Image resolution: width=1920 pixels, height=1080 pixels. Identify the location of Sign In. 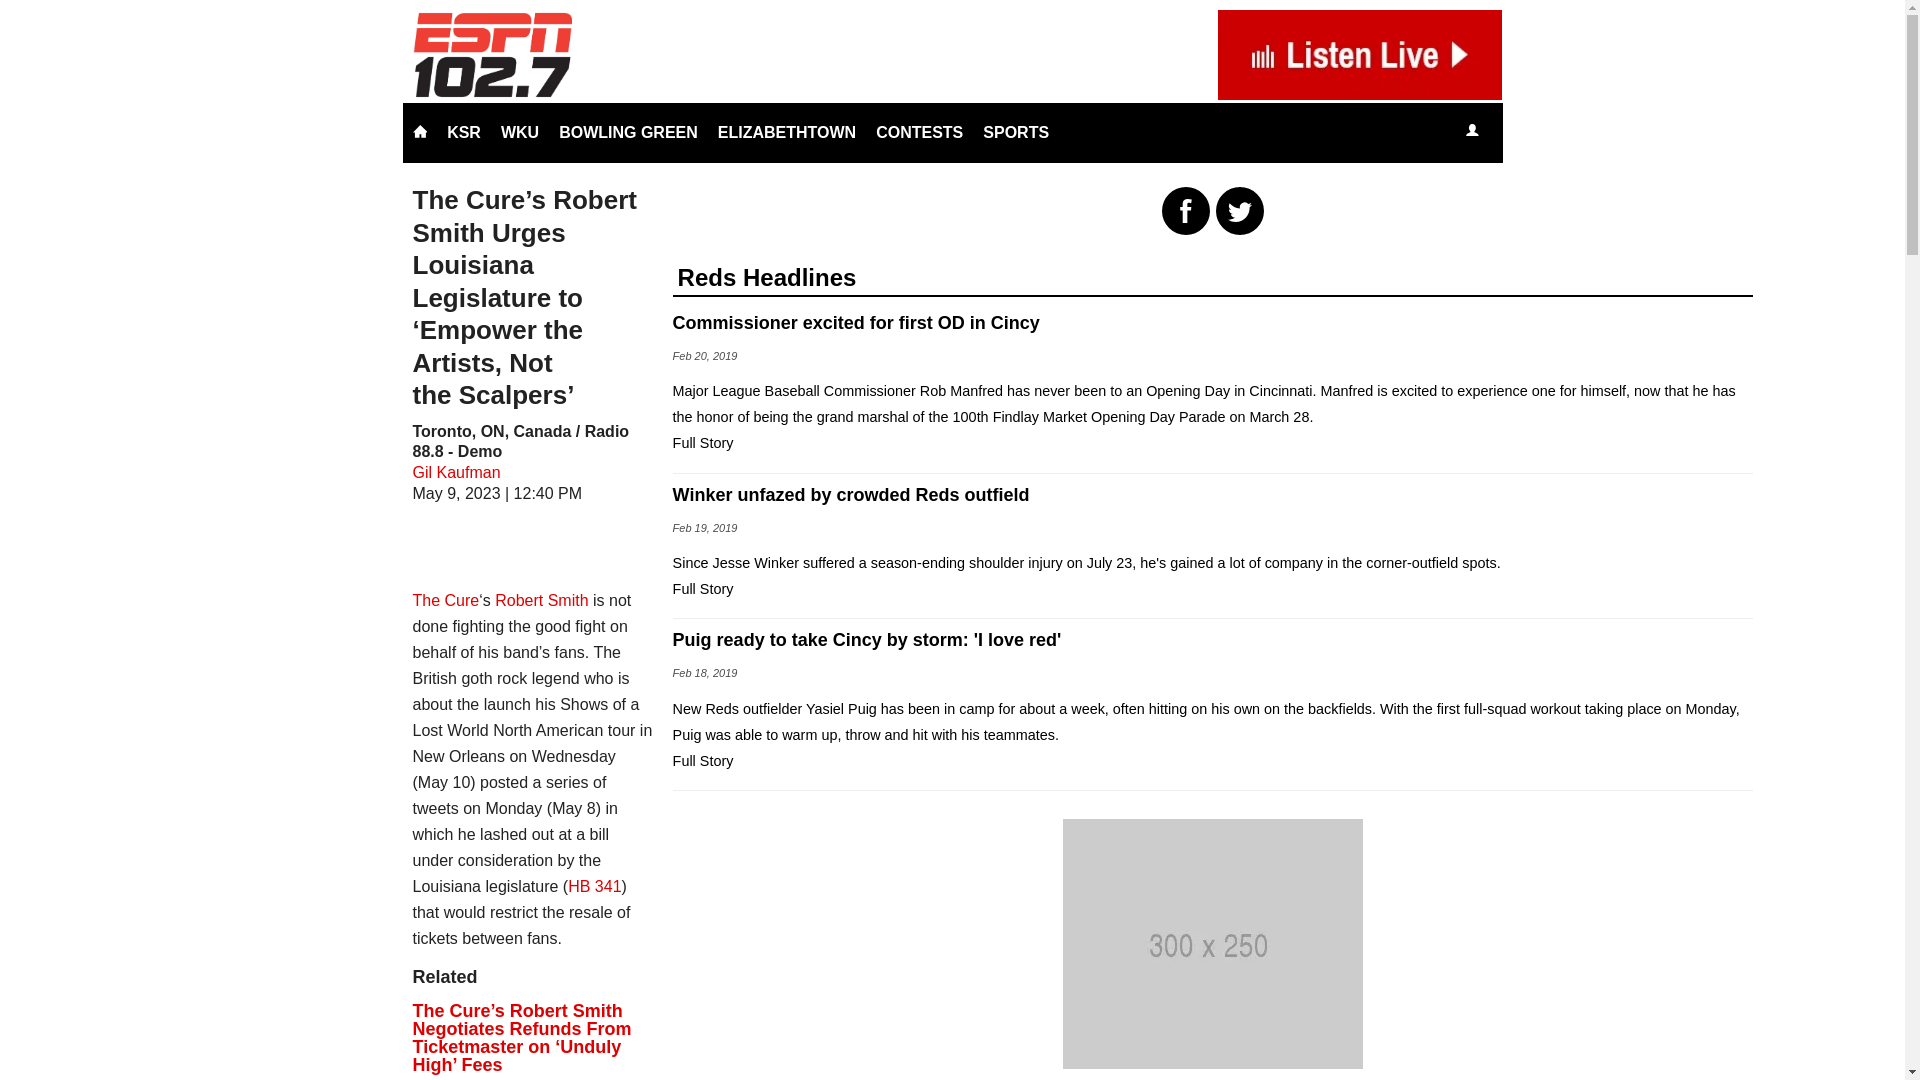
(1471, 132).